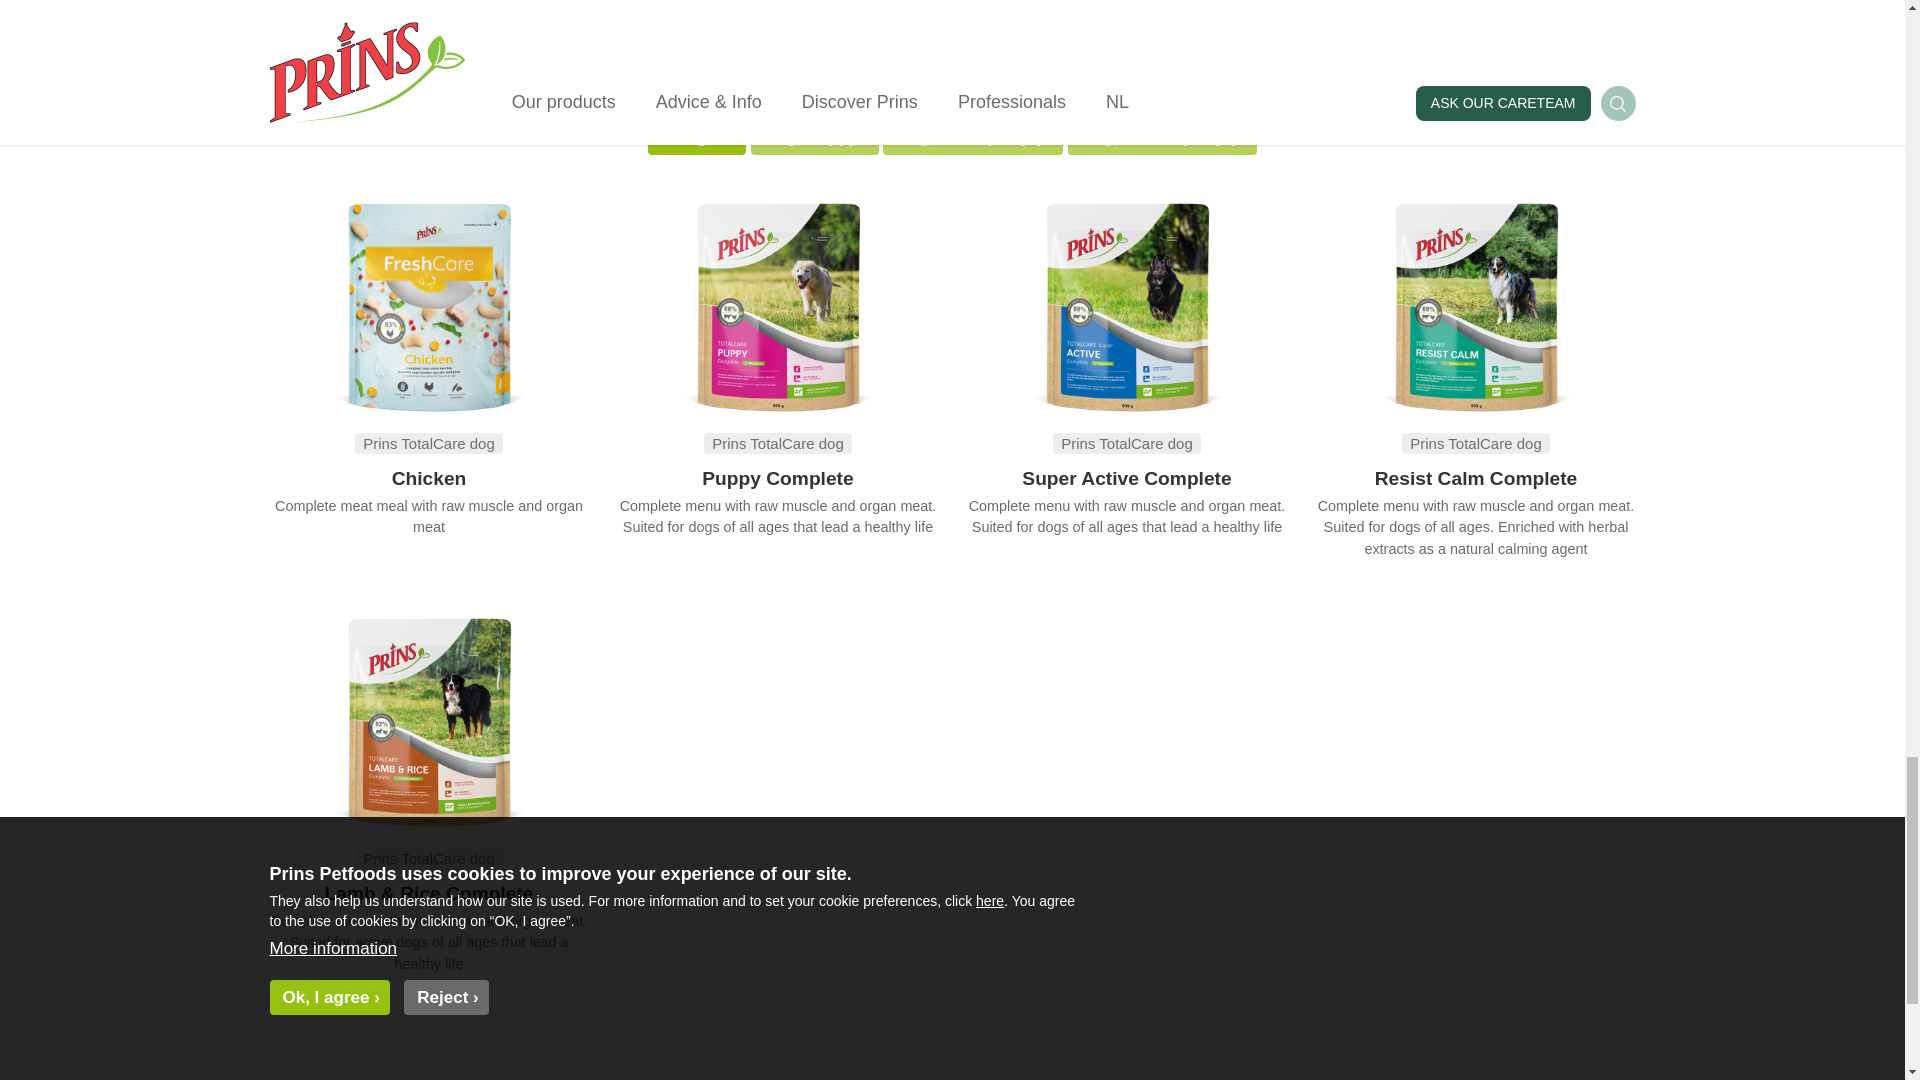 This screenshot has width=1920, height=1080. I want to click on Super Active Complete, so click(1126, 478).